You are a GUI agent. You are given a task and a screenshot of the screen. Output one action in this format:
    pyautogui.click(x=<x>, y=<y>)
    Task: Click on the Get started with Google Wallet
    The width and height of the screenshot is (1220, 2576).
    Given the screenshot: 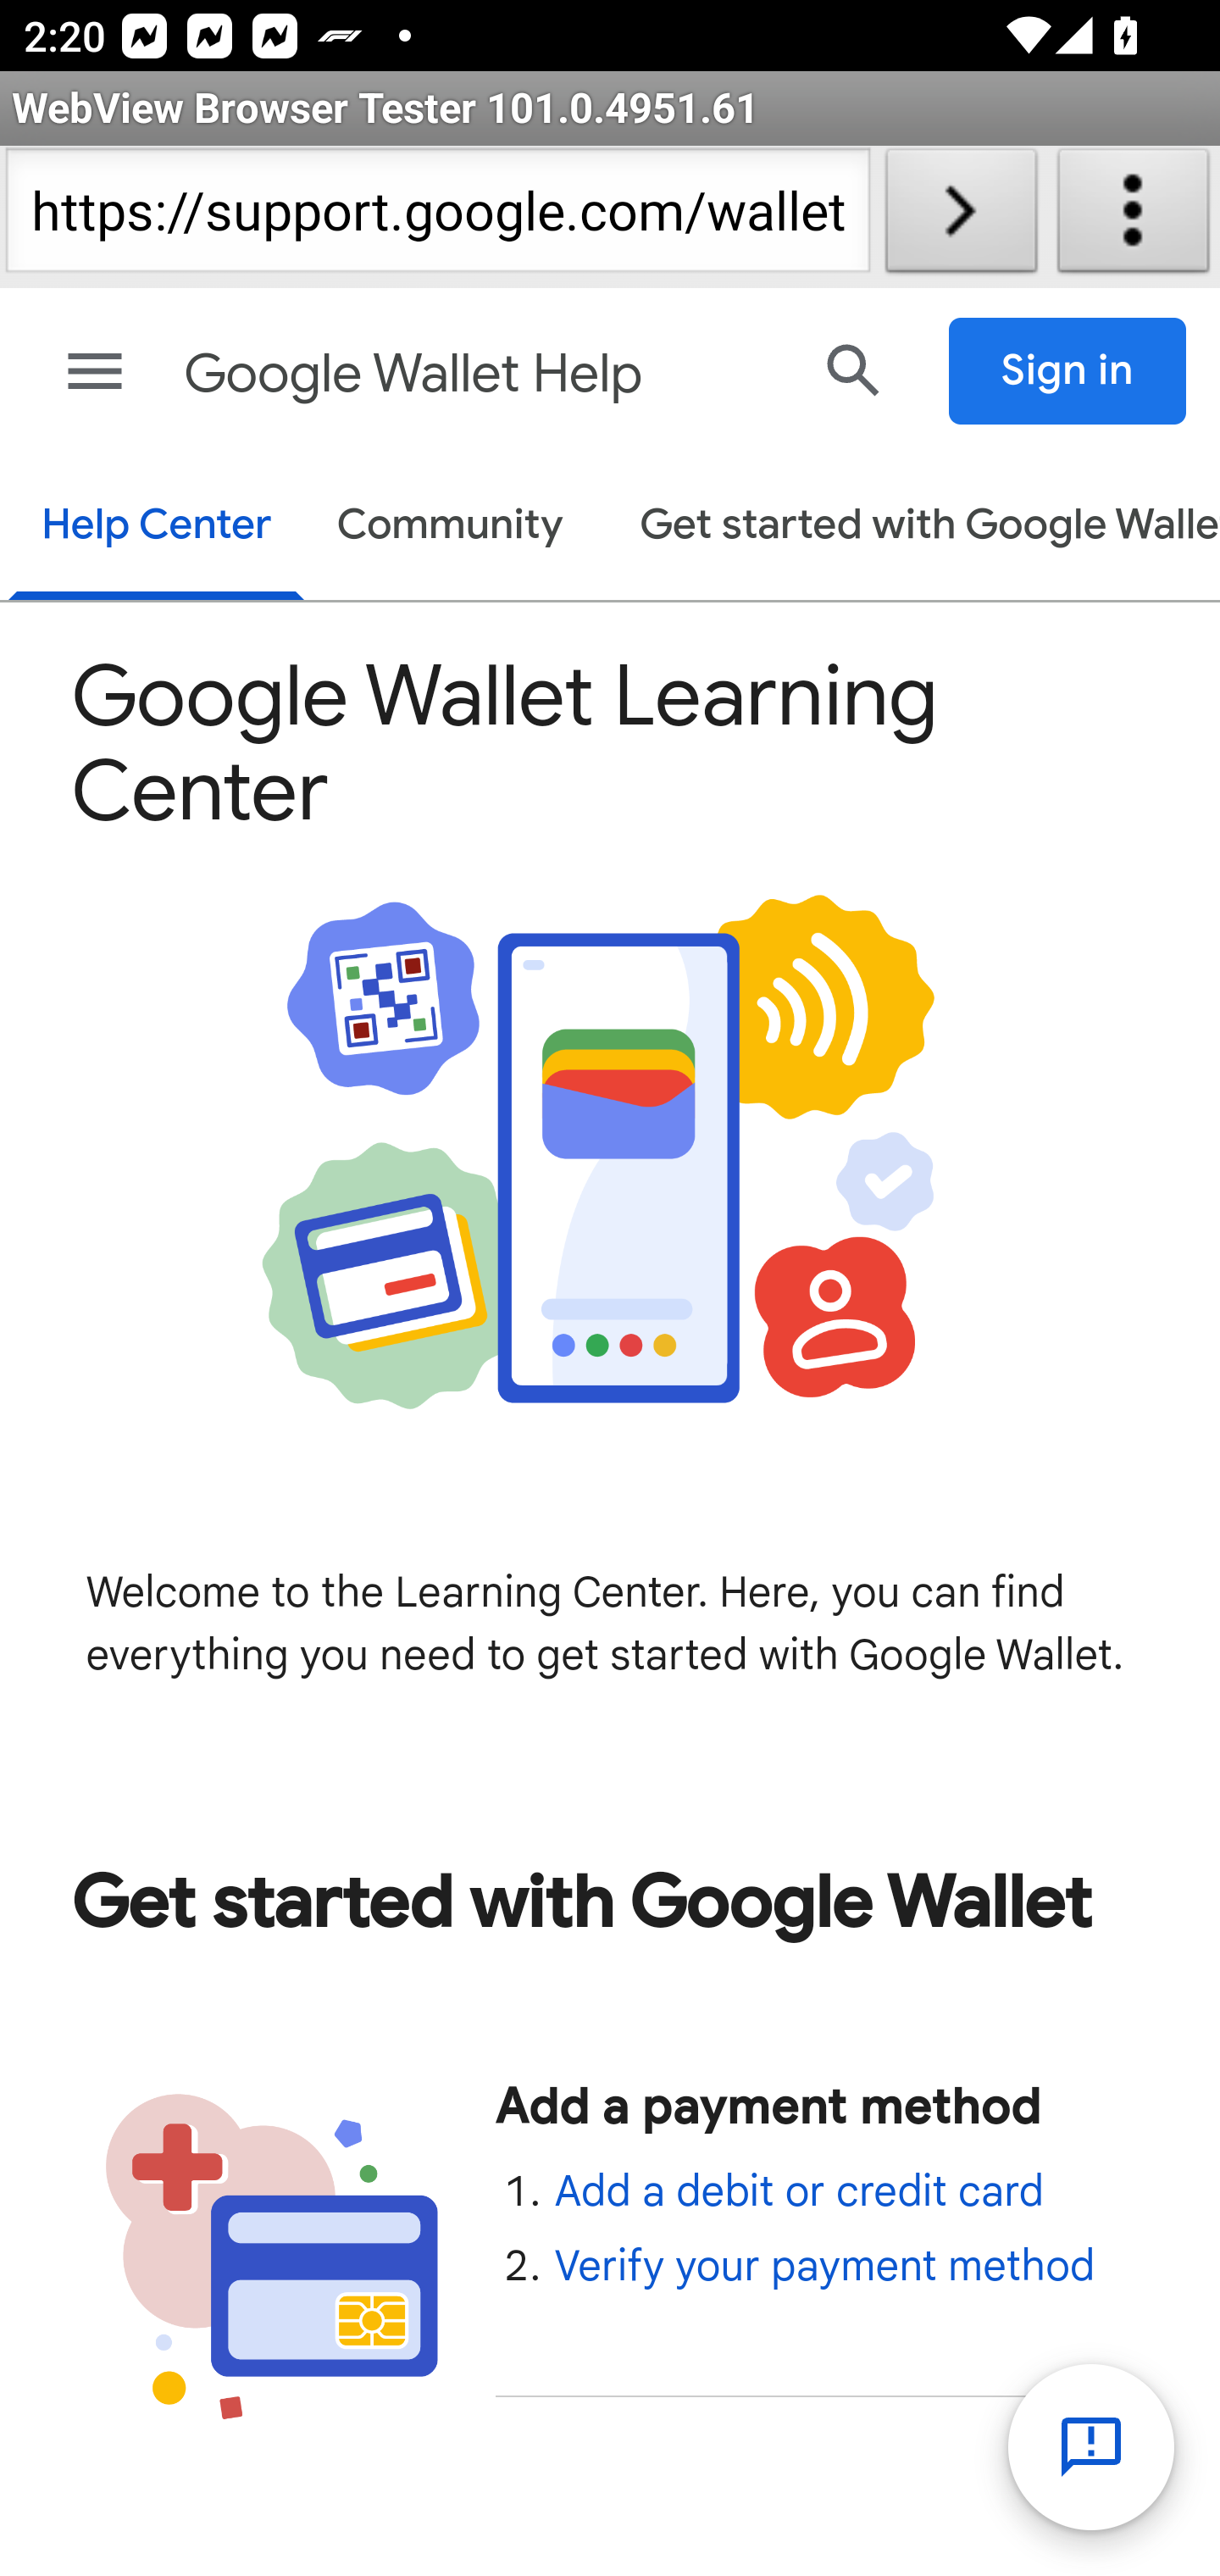 What is the action you would take?
    pyautogui.click(x=912, y=527)
    